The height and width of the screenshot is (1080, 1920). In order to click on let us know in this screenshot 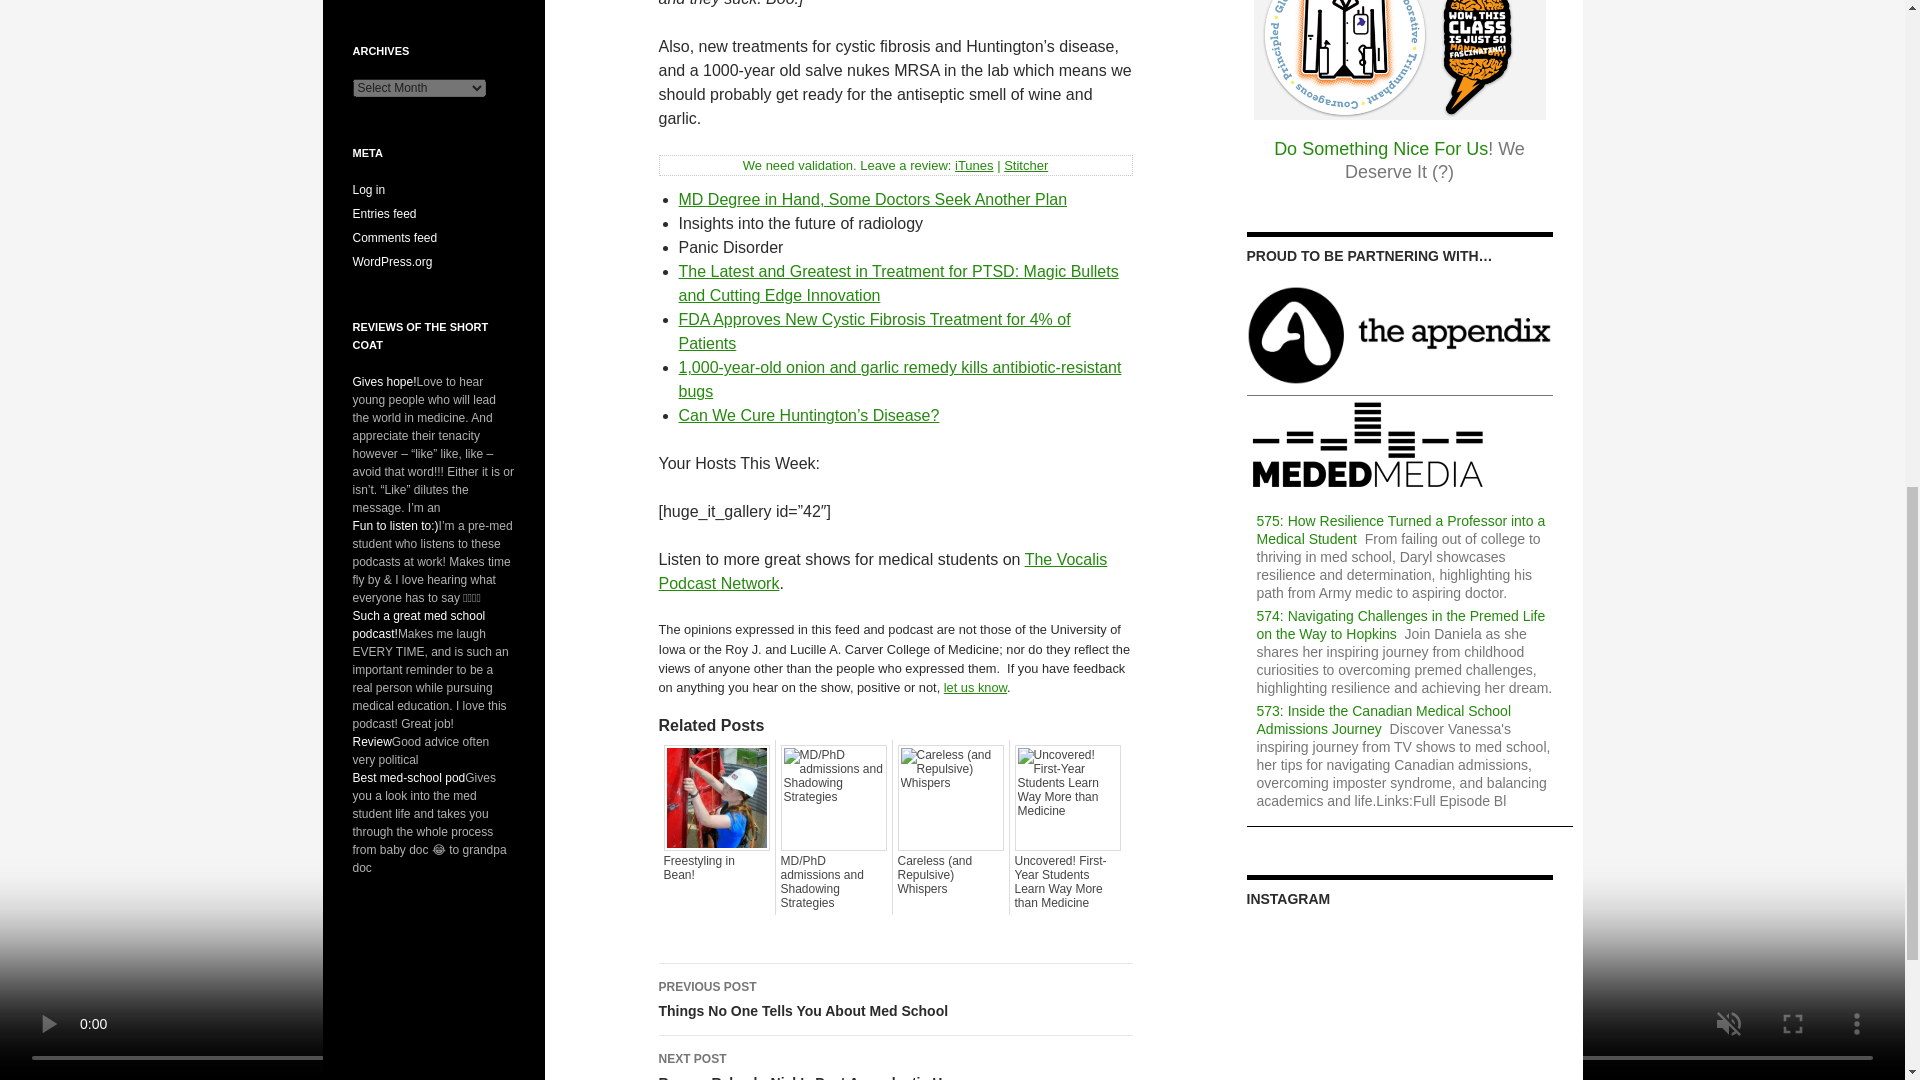, I will do `click(975, 688)`.